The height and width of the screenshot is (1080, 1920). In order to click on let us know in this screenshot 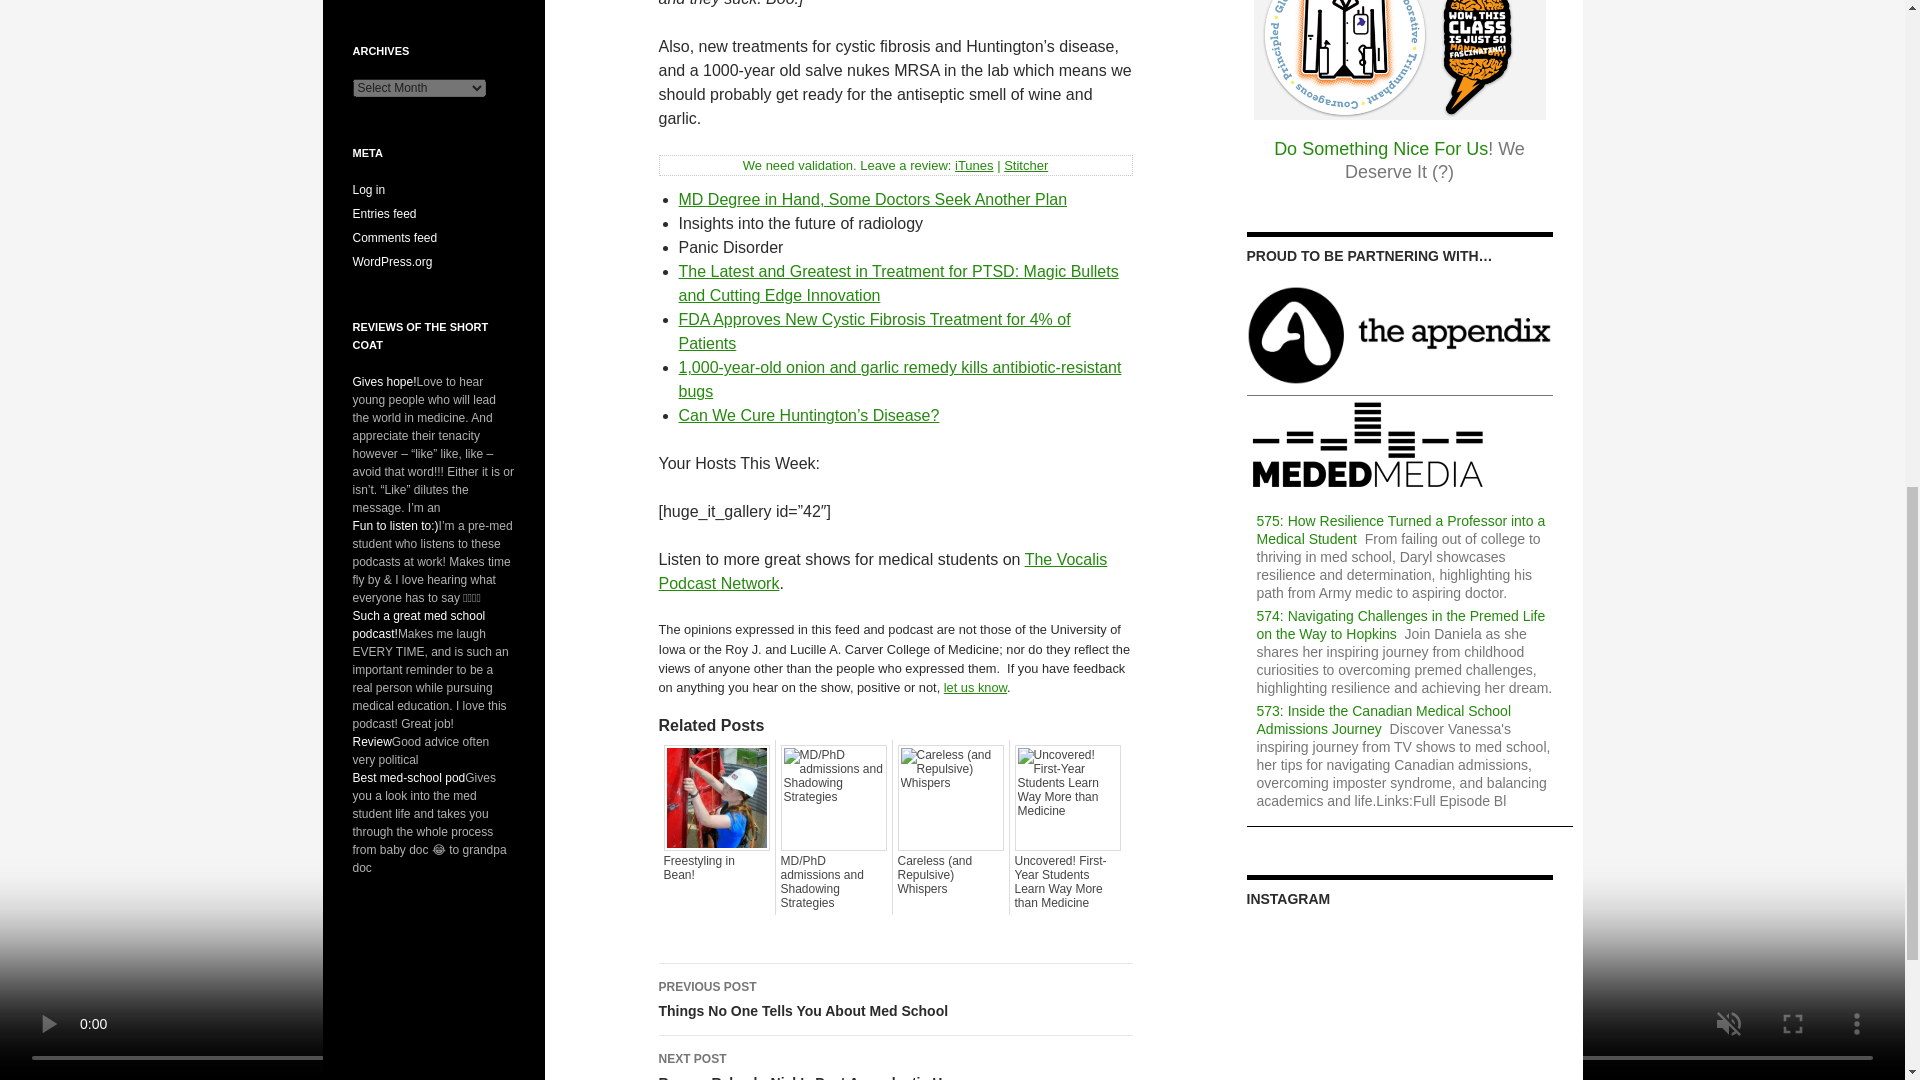, I will do `click(975, 688)`.